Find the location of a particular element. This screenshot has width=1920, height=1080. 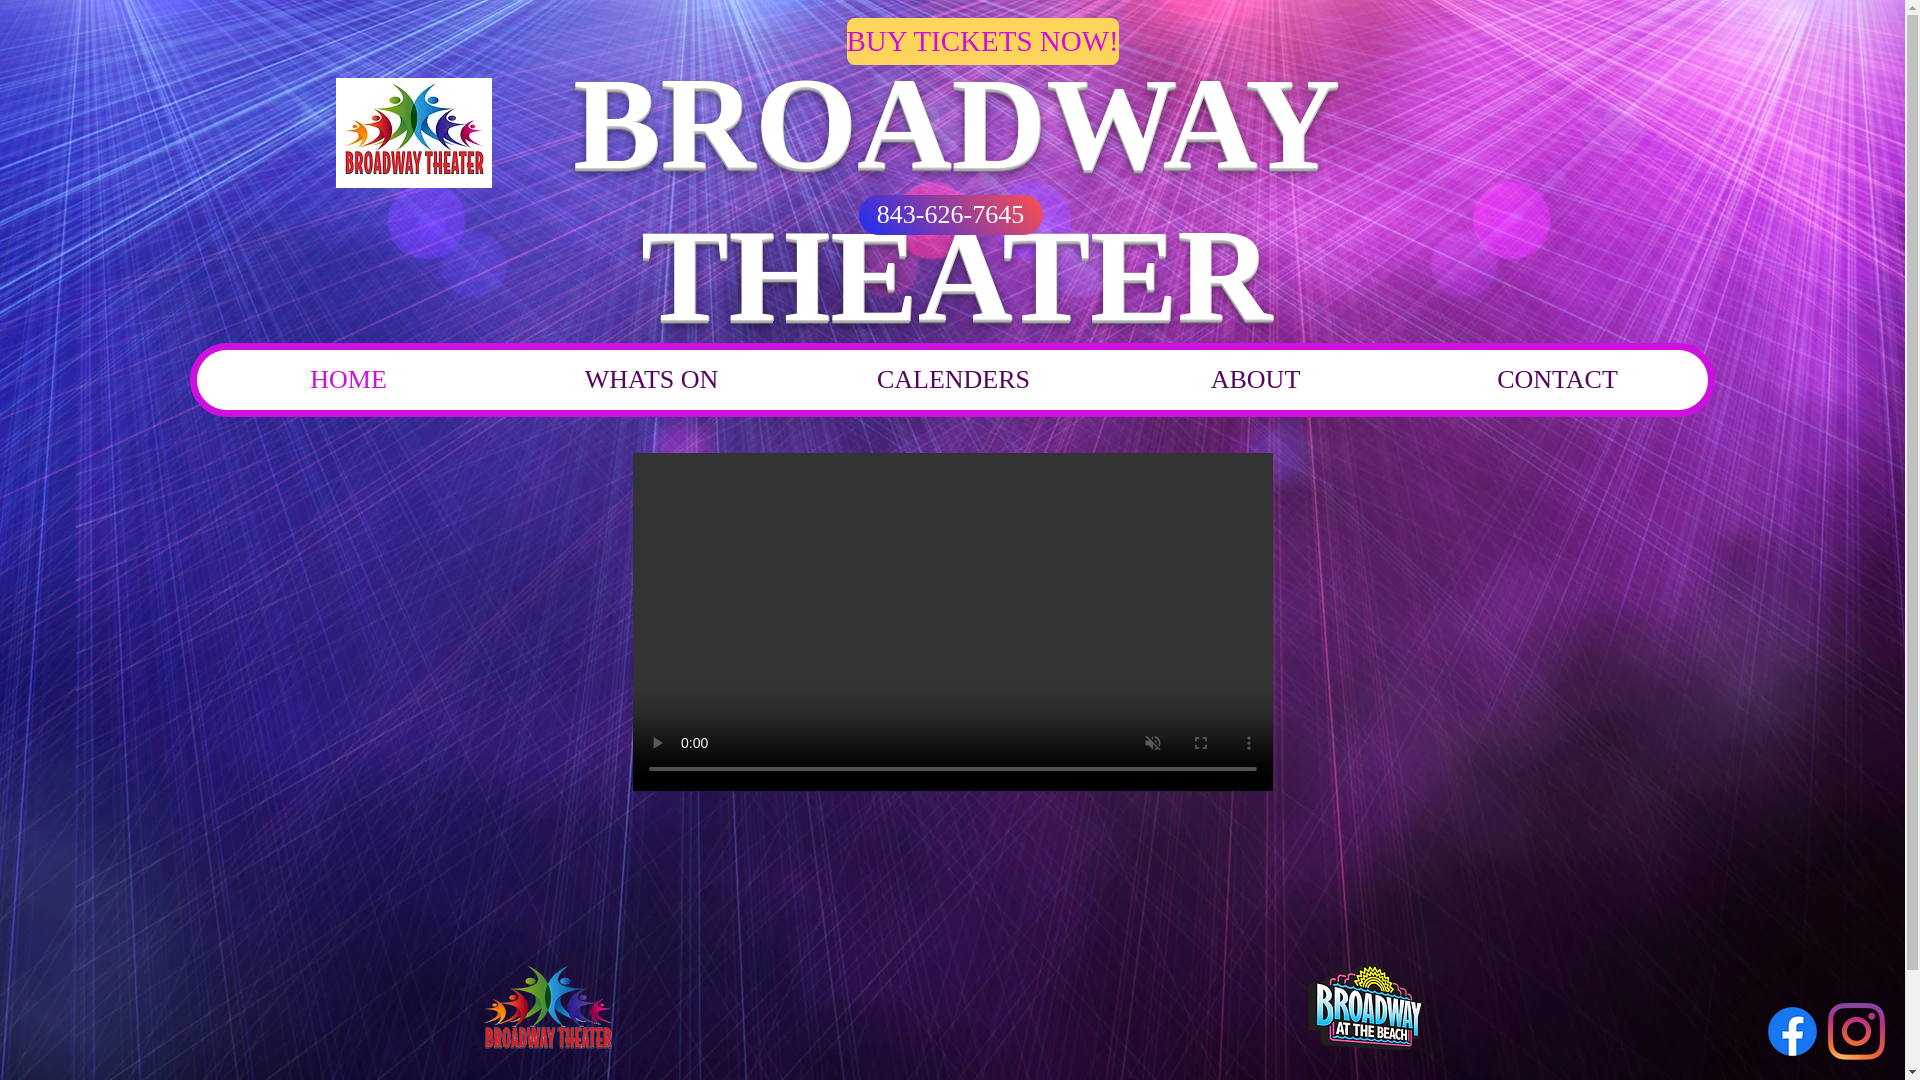

CONTACT is located at coordinates (1556, 380).